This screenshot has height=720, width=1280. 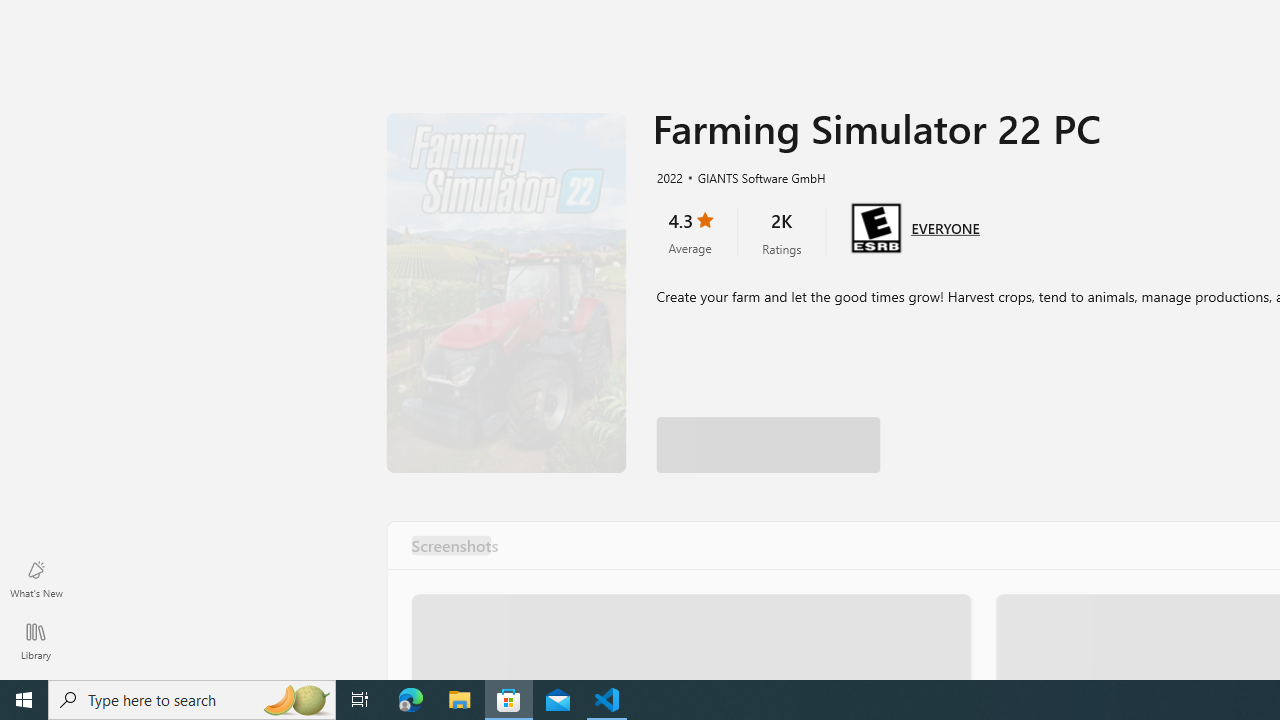 I want to click on Play Trailer, so click(x=506, y=293).